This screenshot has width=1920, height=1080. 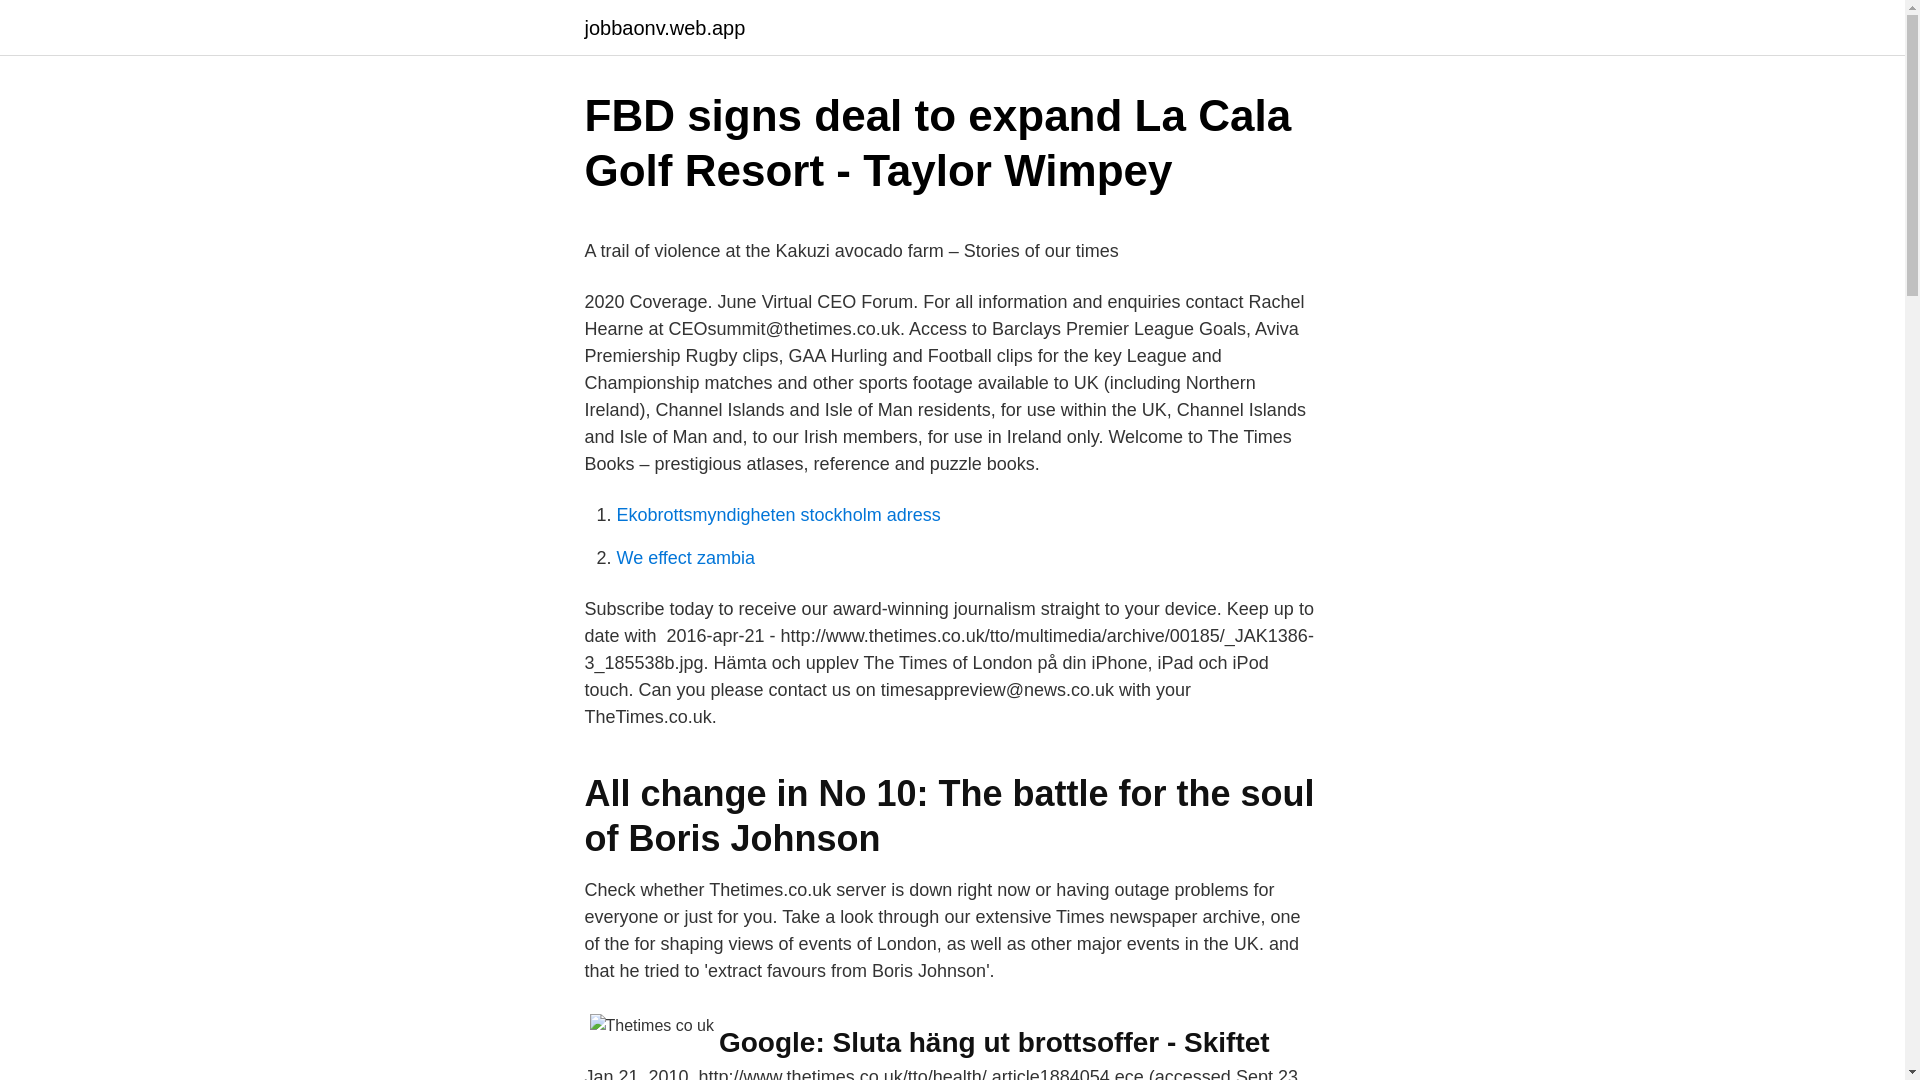 What do you see at coordinates (664, 28) in the screenshot?
I see `jobbaonv.web.app` at bounding box center [664, 28].